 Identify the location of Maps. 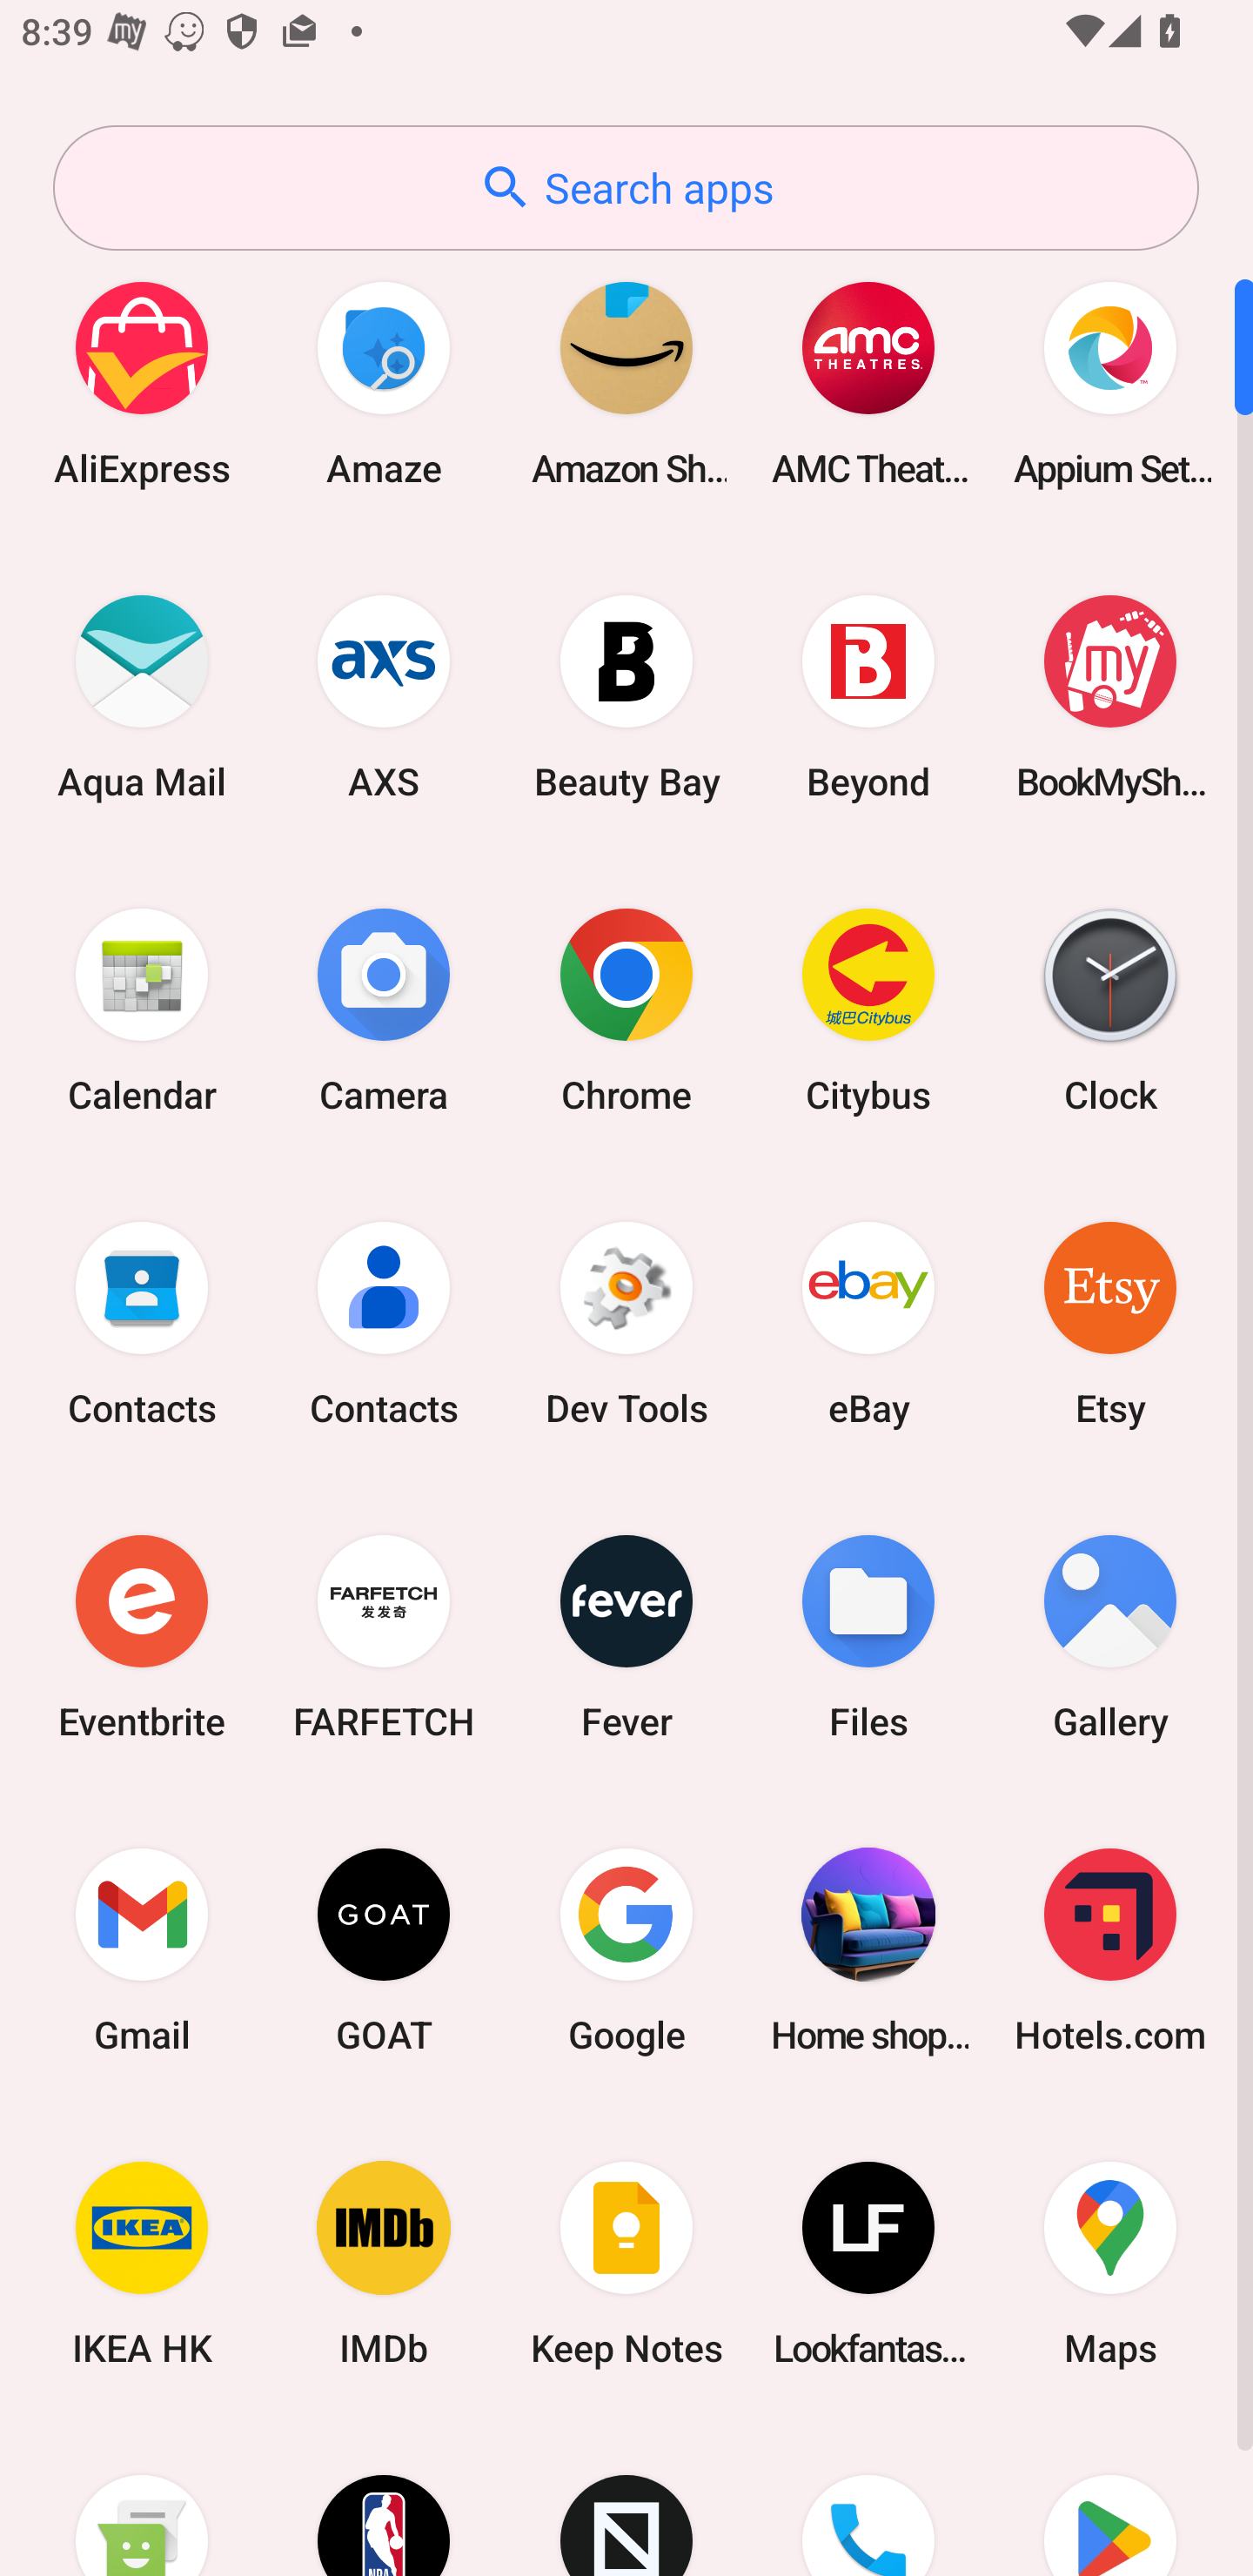
(1110, 2264).